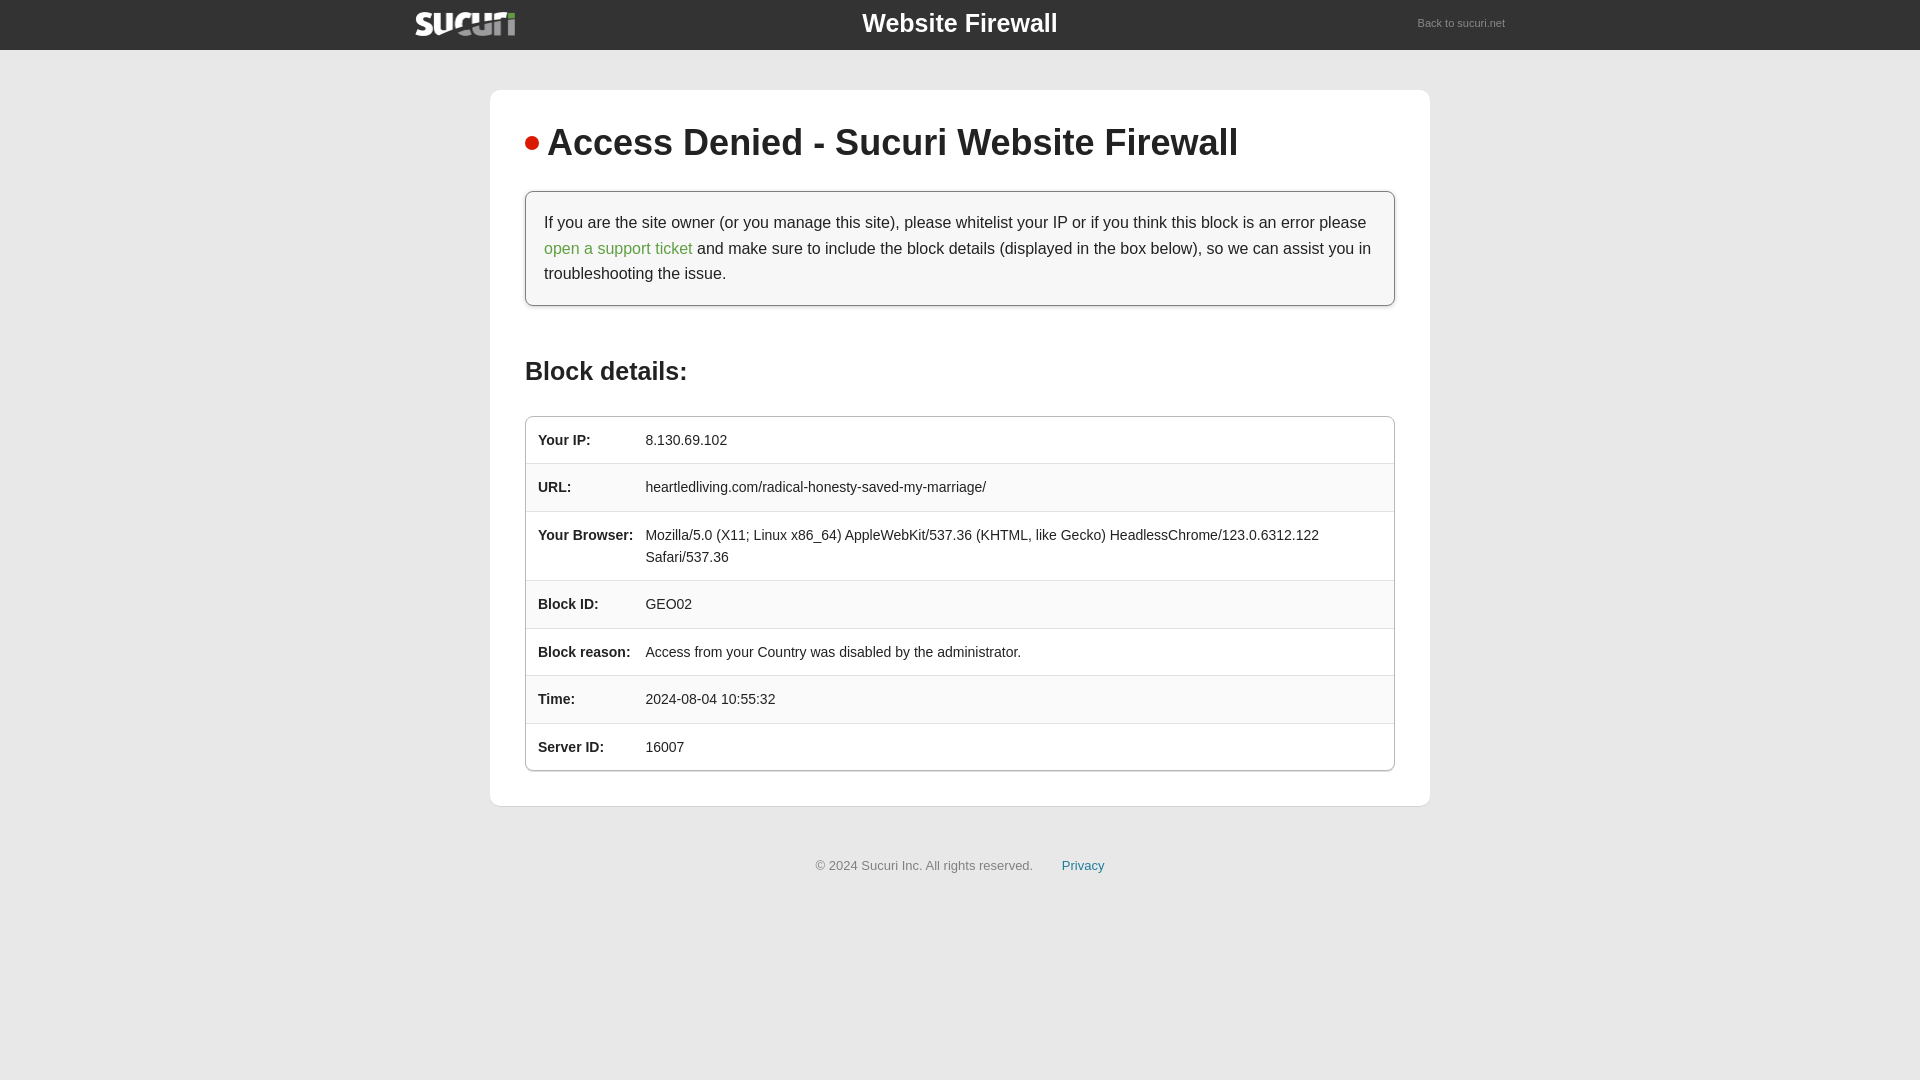  What do you see at coordinates (1462, 24) in the screenshot?
I see `Back to sucuri.net` at bounding box center [1462, 24].